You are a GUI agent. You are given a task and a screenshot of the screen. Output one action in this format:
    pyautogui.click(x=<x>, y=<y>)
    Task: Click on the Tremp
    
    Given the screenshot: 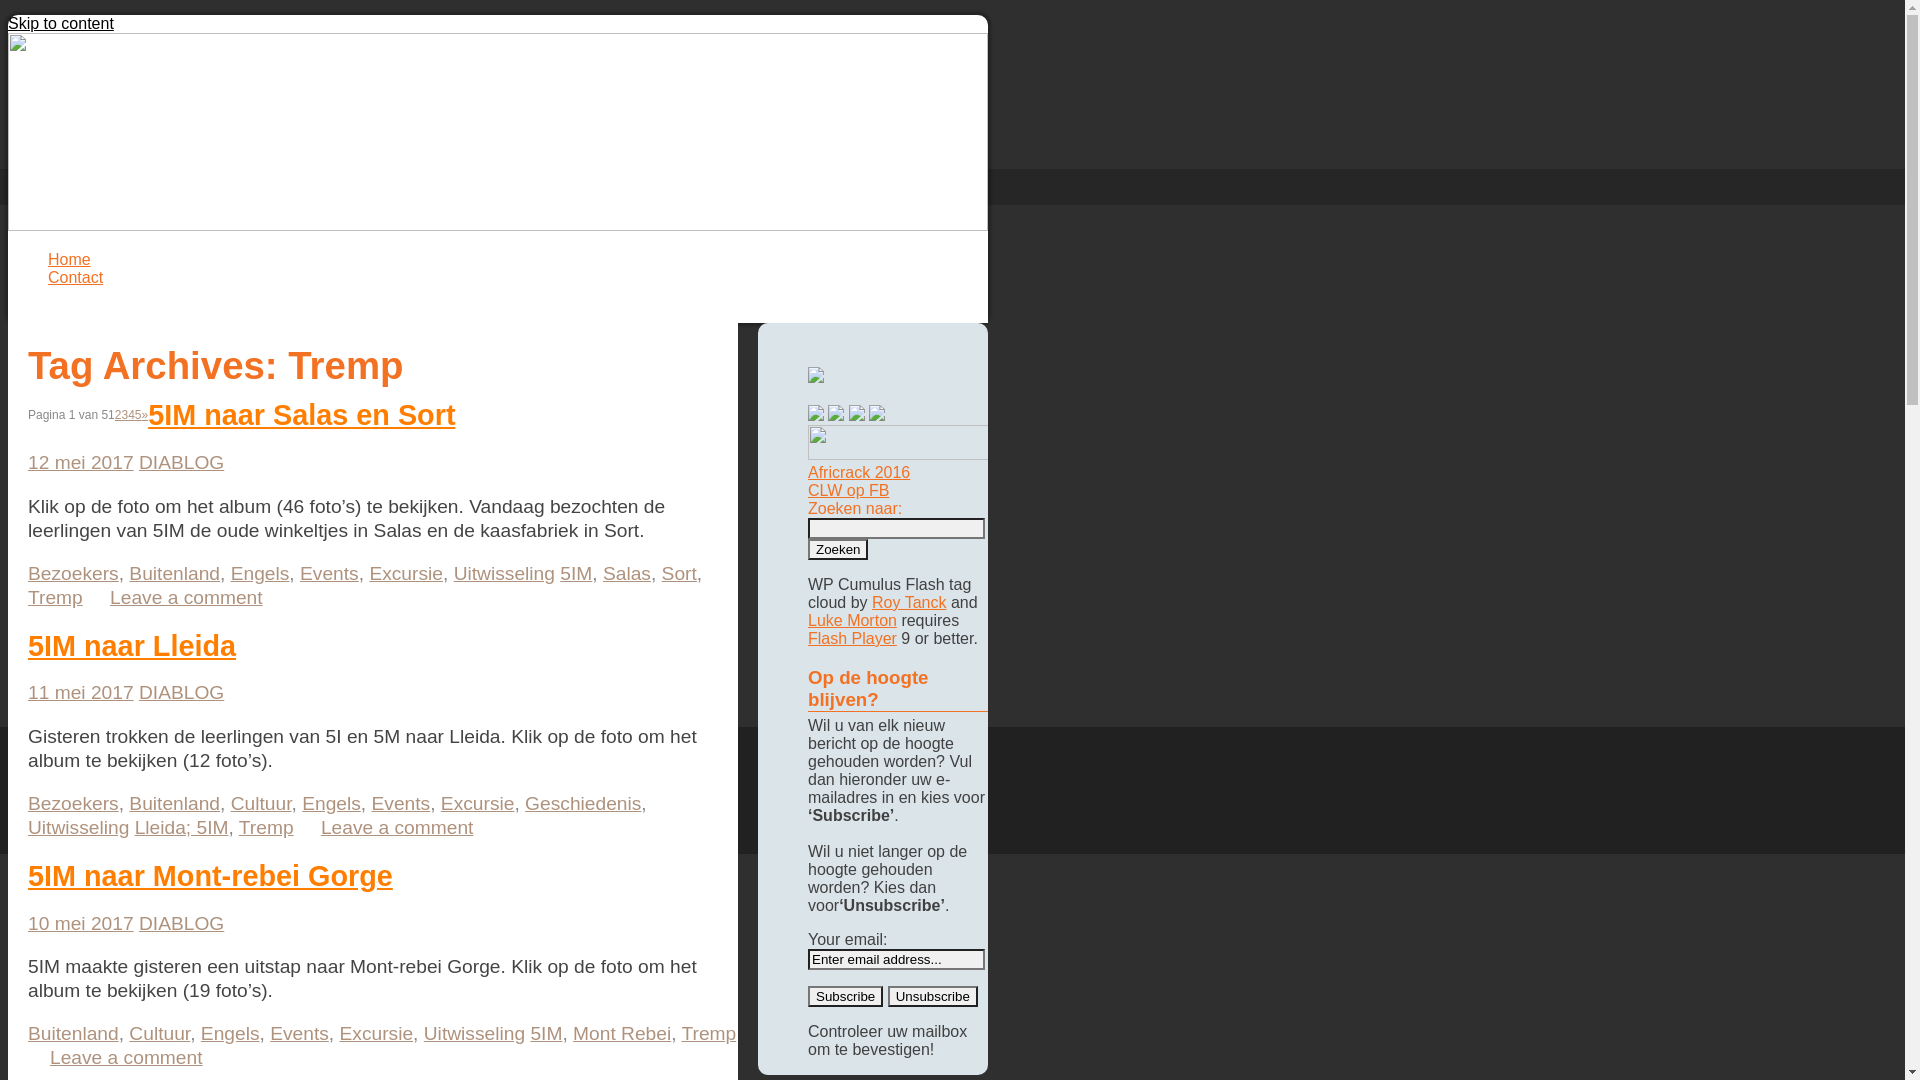 What is the action you would take?
    pyautogui.click(x=710, y=1034)
    